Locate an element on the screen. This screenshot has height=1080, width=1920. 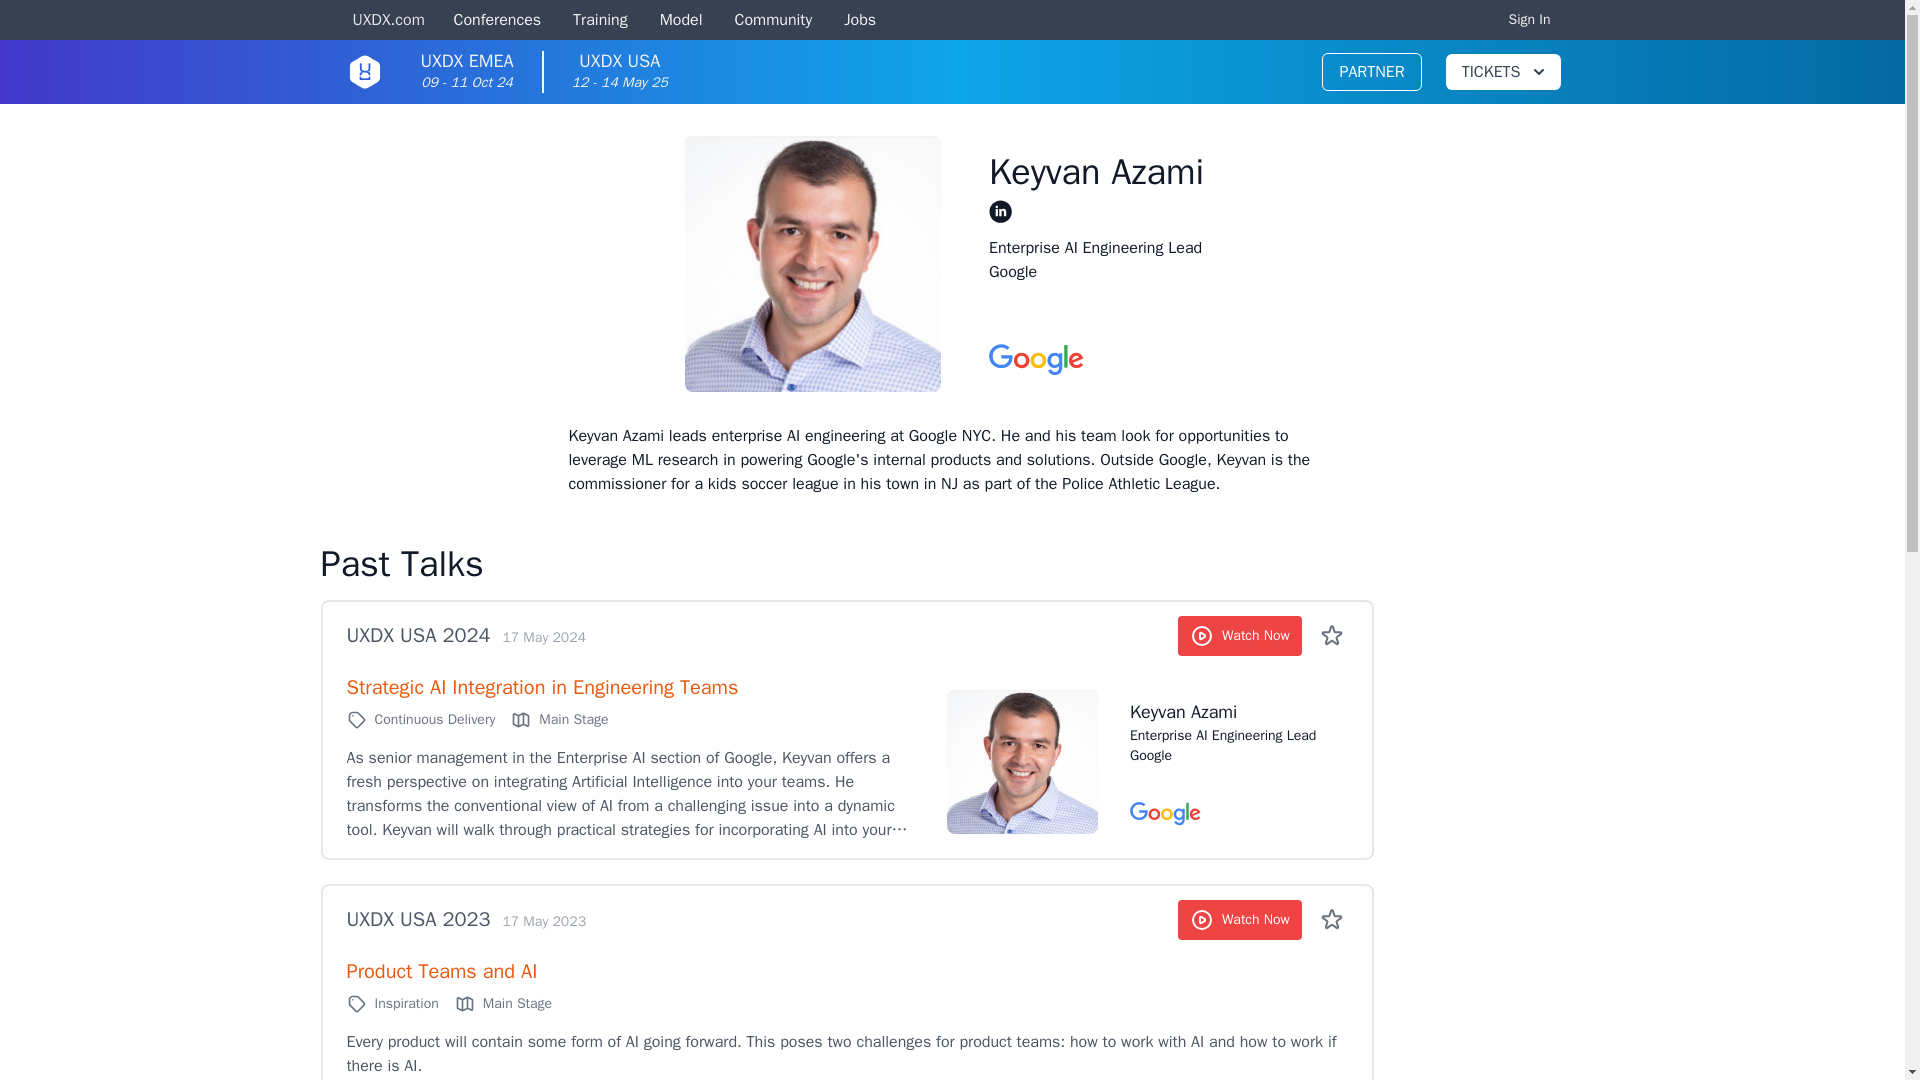
Watch Now is located at coordinates (466, 72).